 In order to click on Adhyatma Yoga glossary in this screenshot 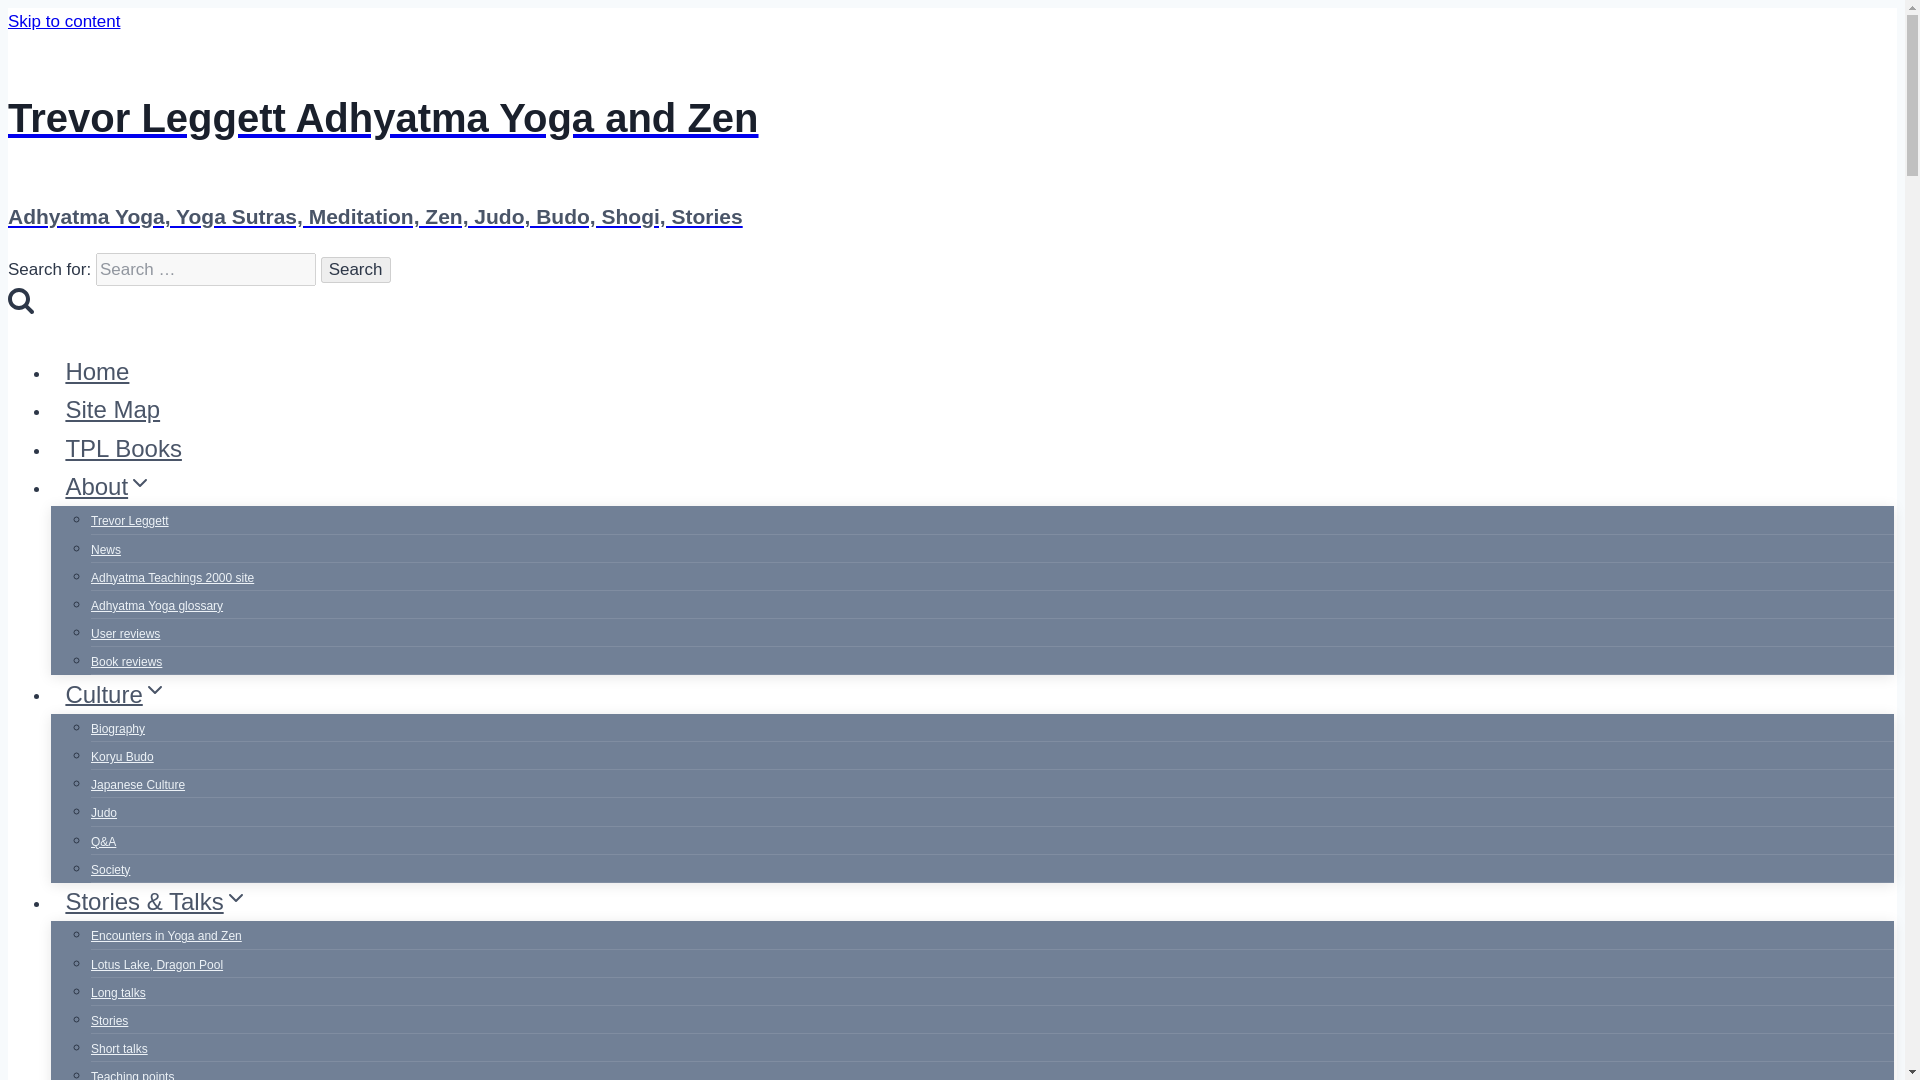, I will do `click(156, 606)`.